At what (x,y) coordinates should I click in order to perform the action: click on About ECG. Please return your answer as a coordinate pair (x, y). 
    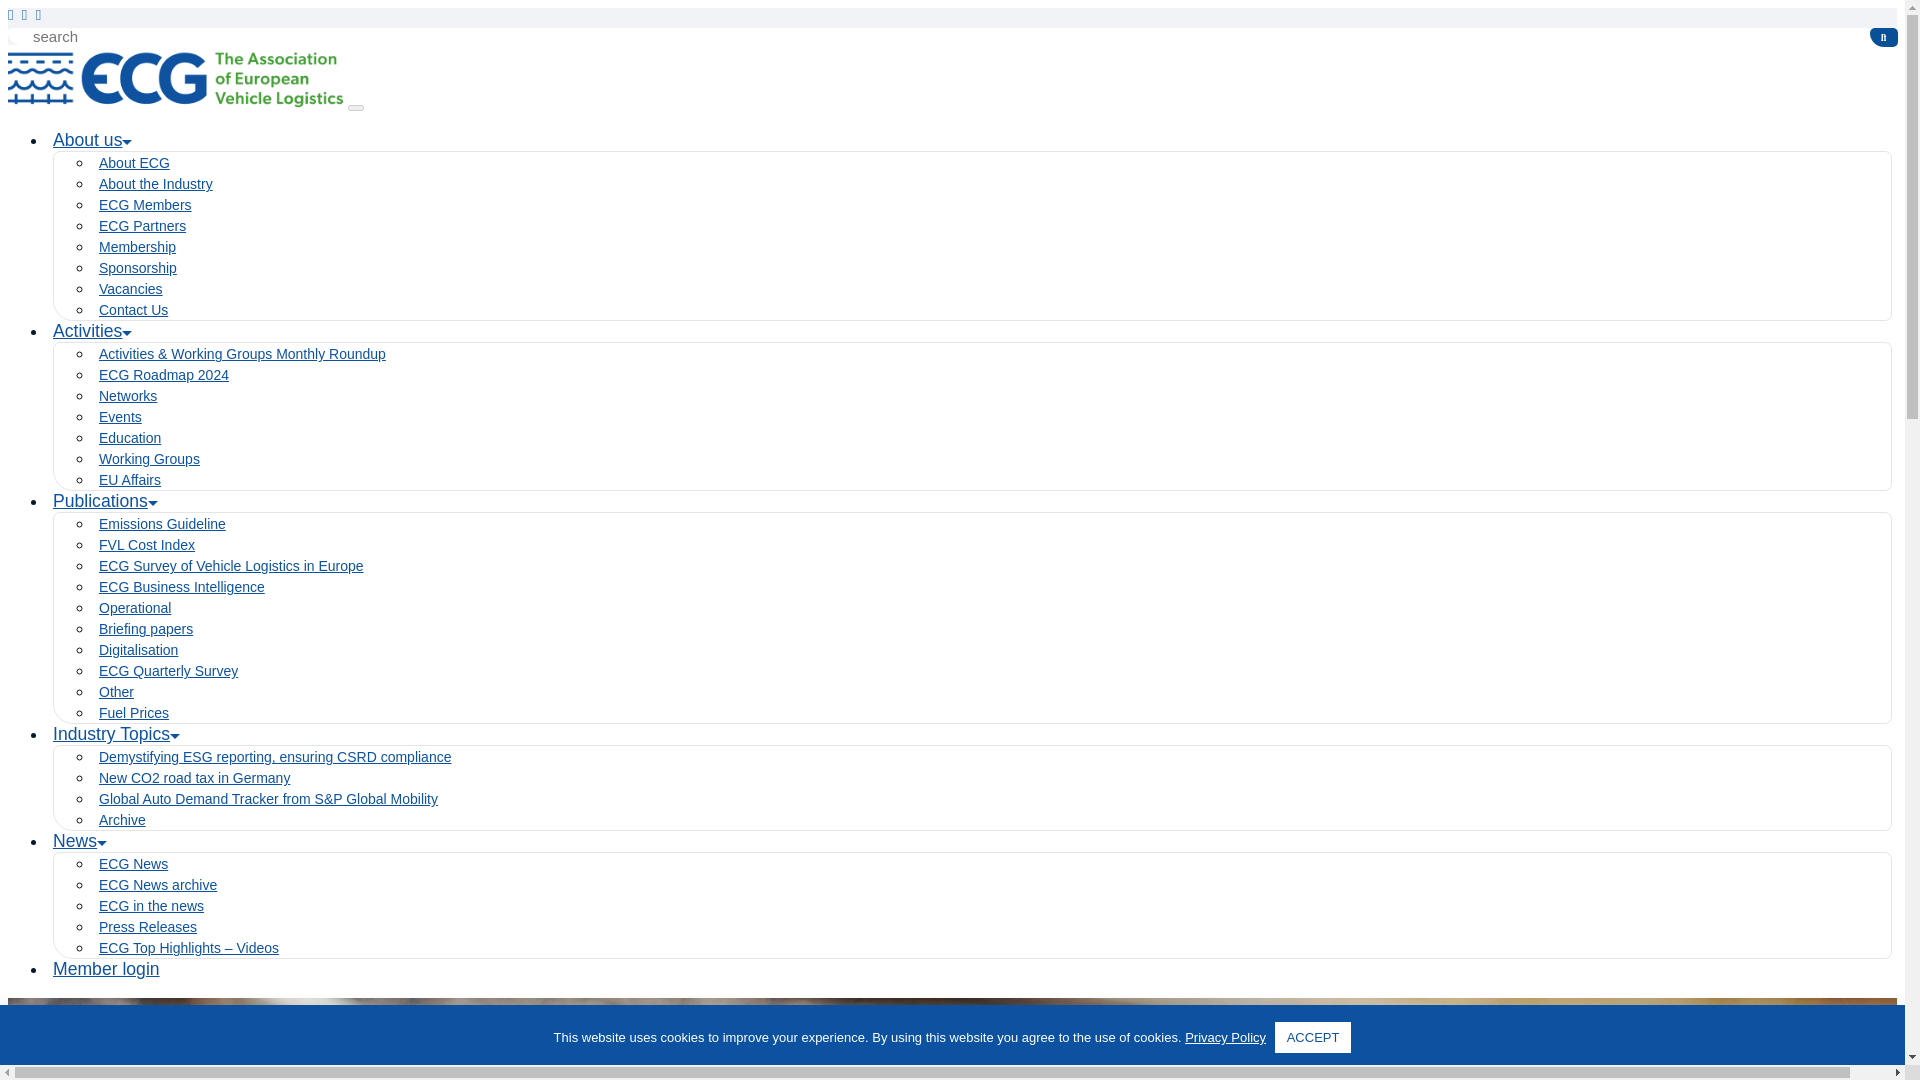
    Looking at the image, I should click on (134, 162).